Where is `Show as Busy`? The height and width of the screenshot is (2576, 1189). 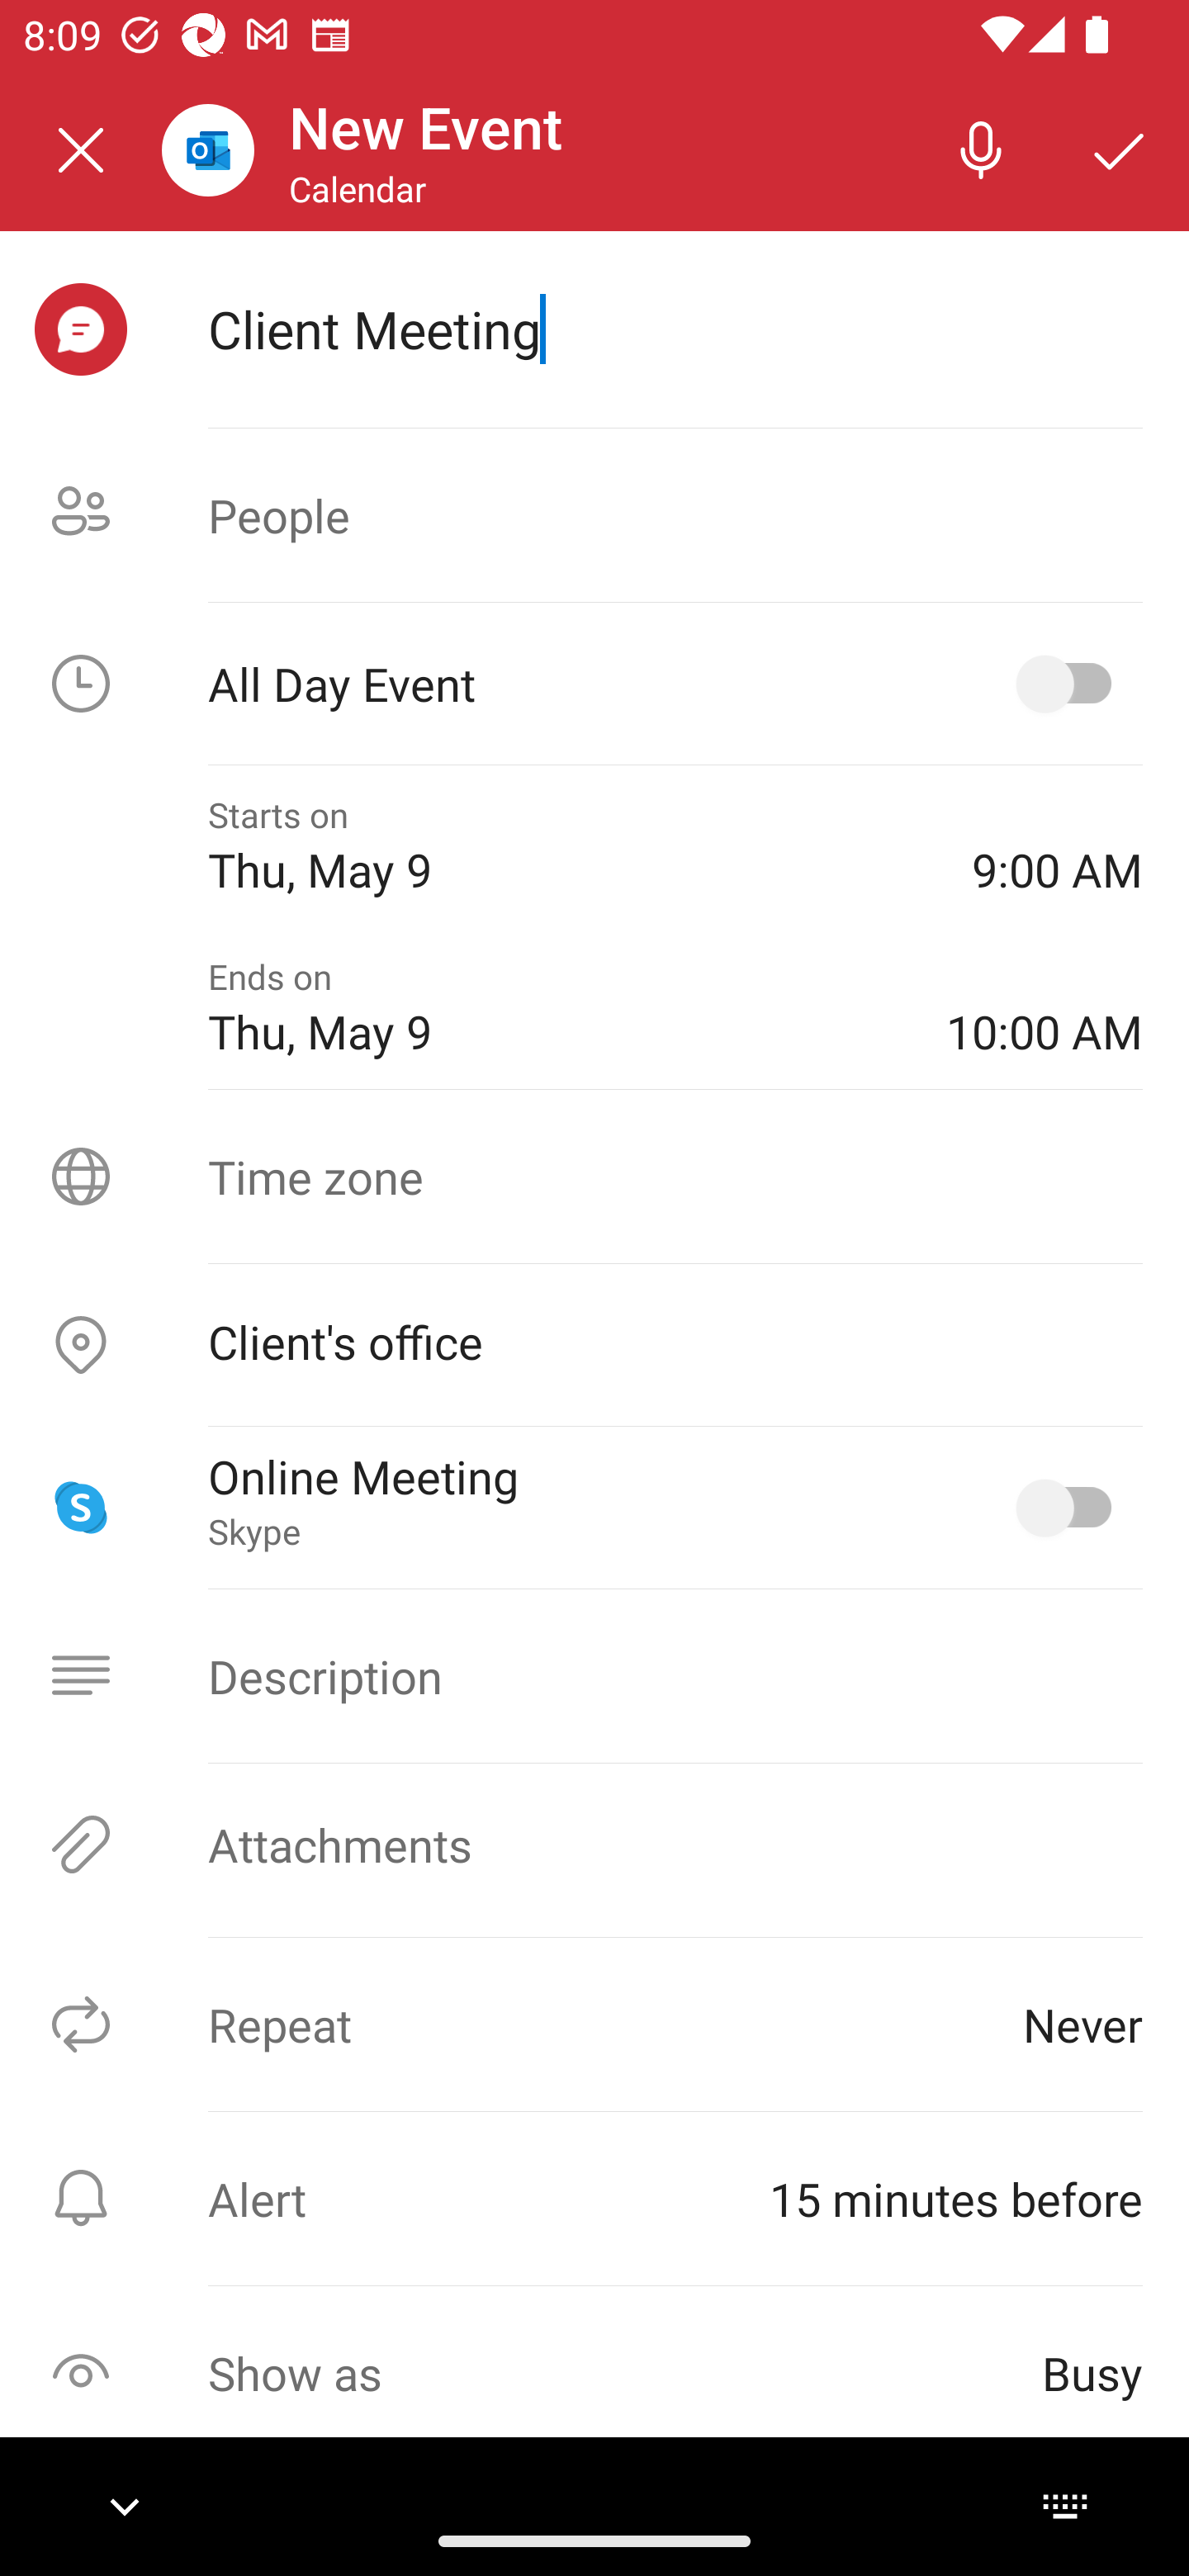 Show as Busy is located at coordinates (594, 2373).